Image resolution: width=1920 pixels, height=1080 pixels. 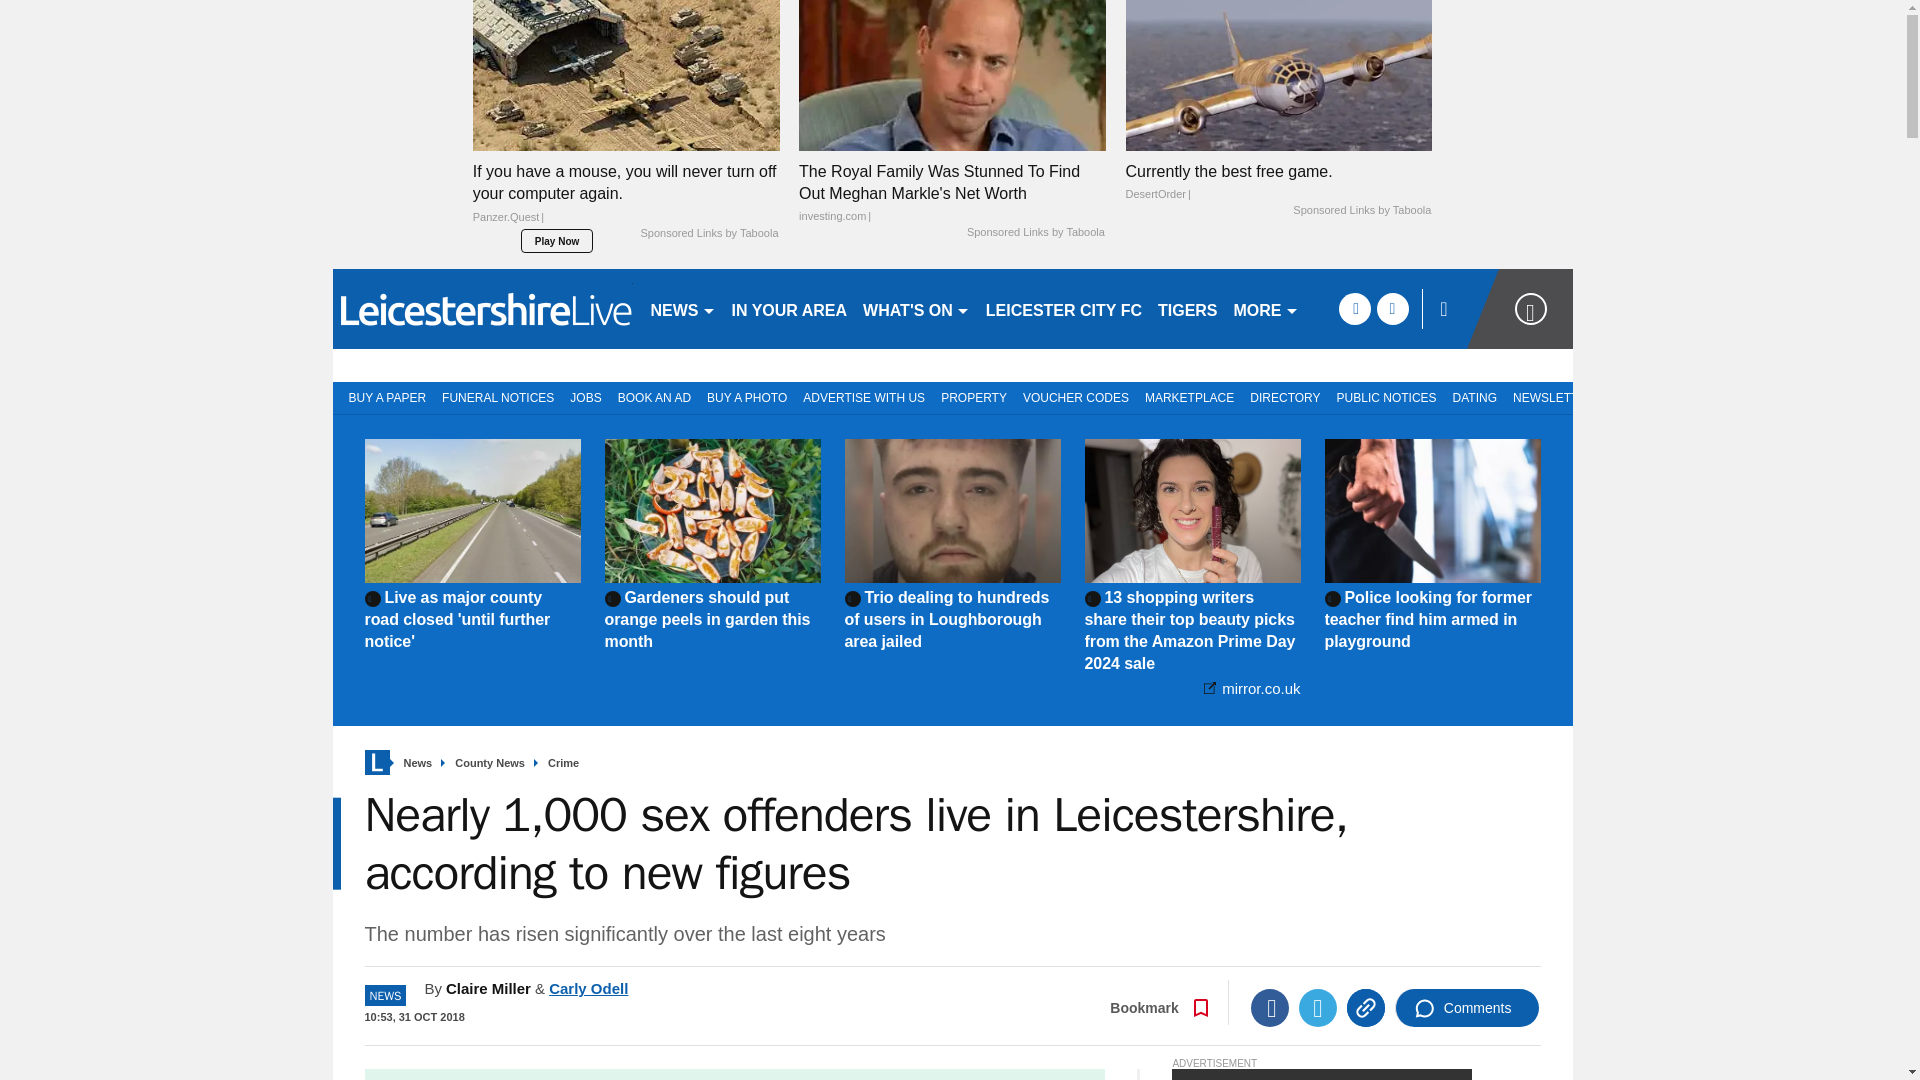 I want to click on twitter, so click(x=1392, y=308).